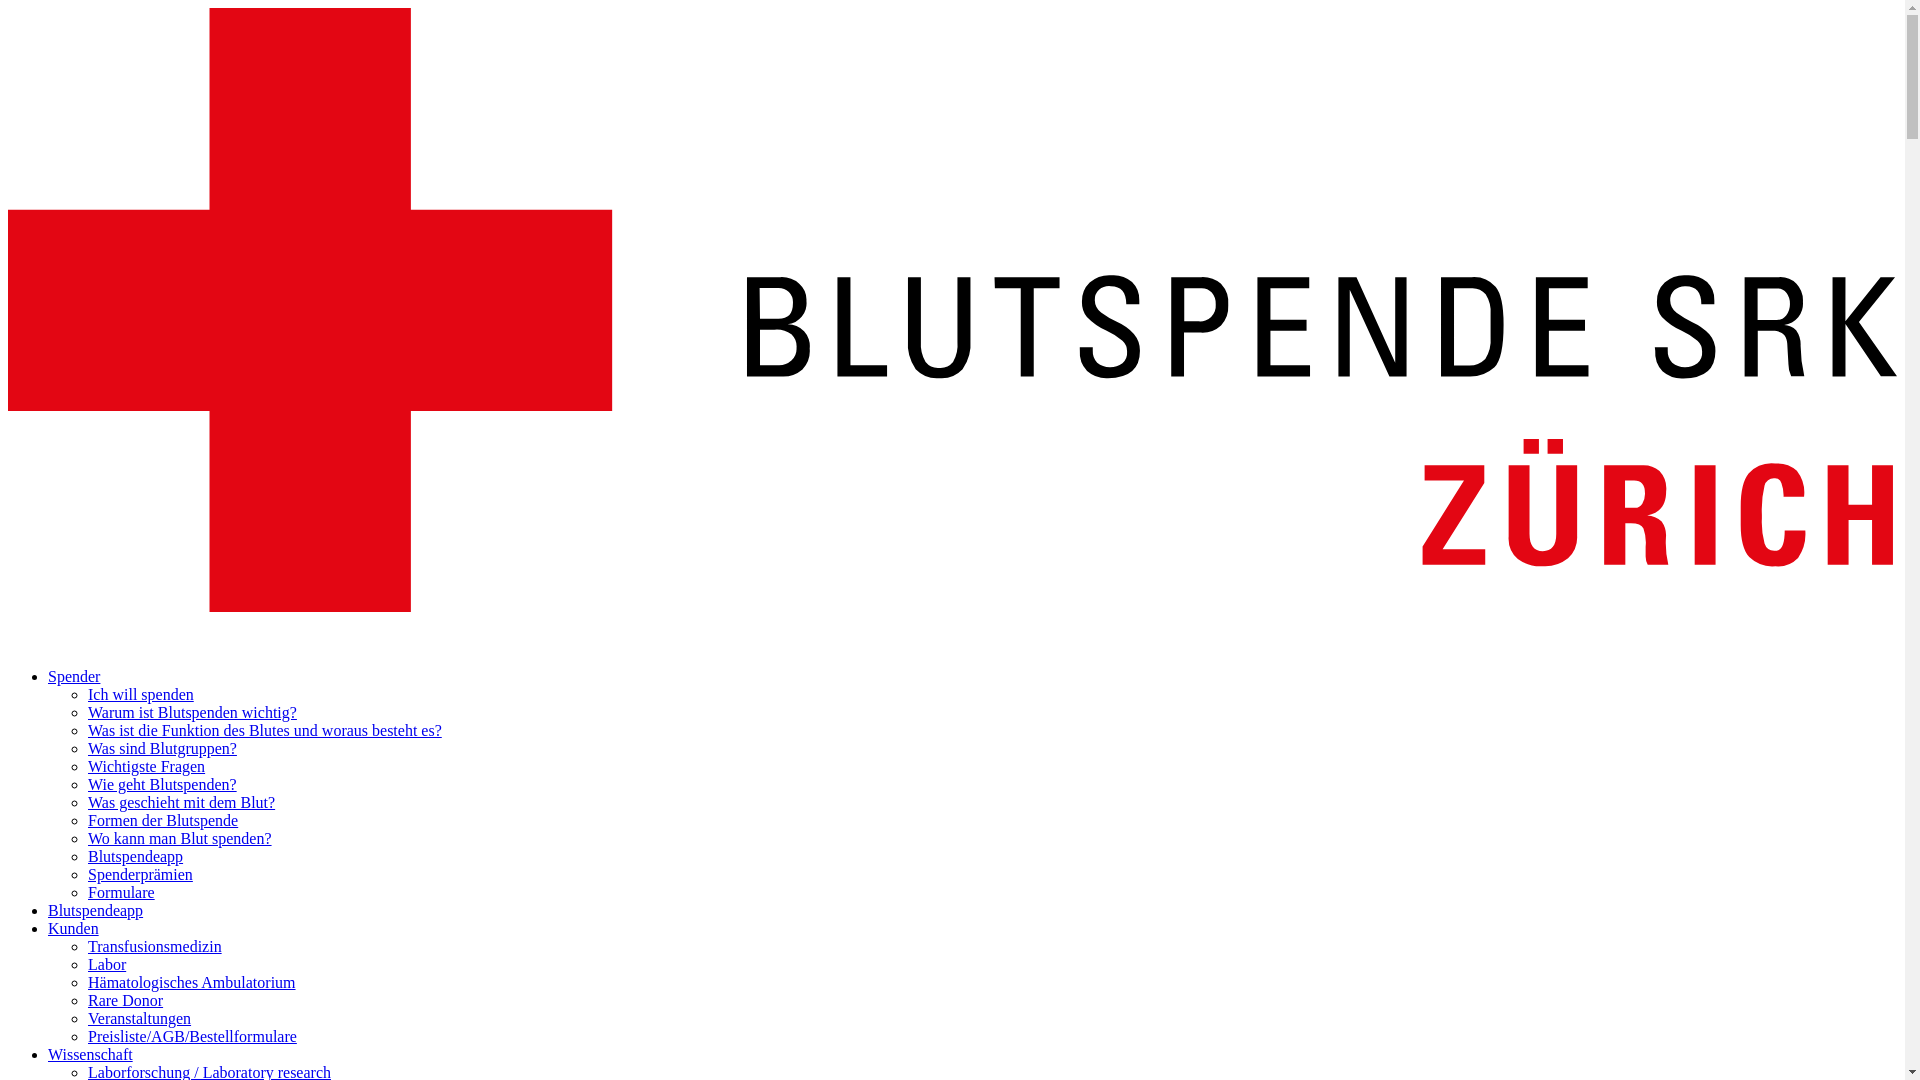 The image size is (1920, 1080). Describe the element at coordinates (146, 766) in the screenshot. I see `Wichtigste Fragen` at that location.